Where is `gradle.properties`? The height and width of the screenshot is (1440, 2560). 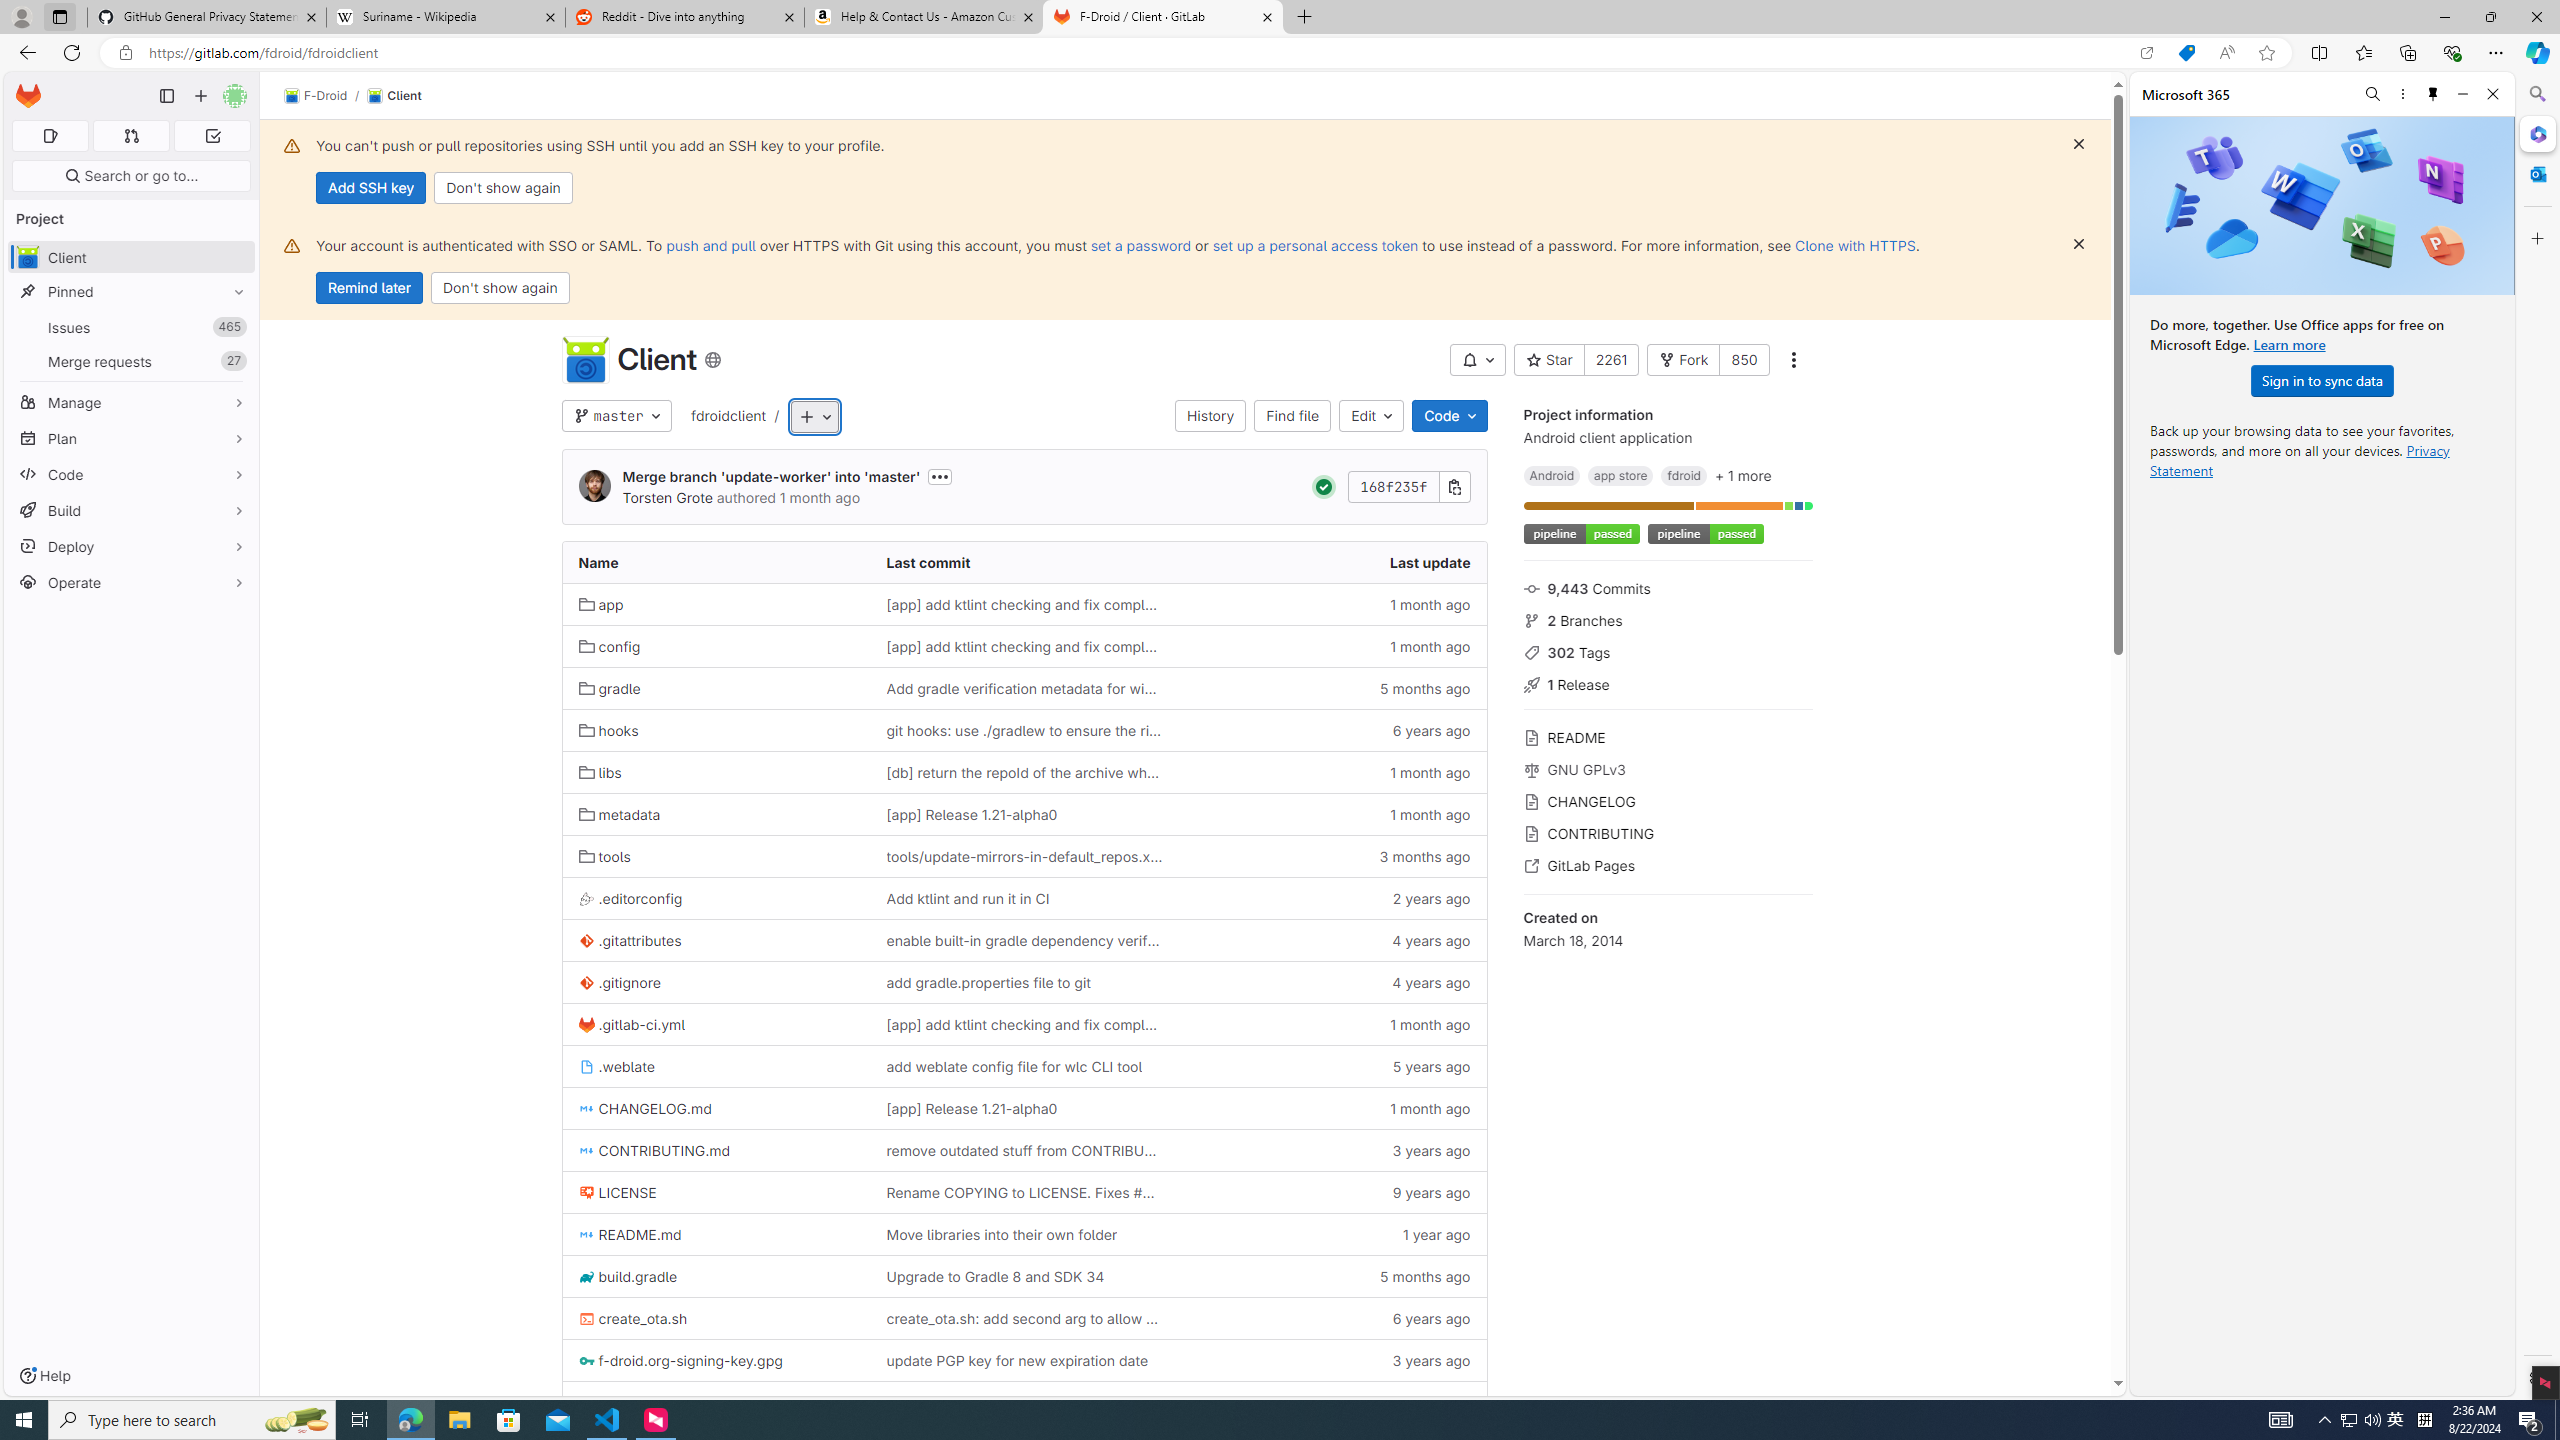
gradle.properties is located at coordinates (646, 1403).